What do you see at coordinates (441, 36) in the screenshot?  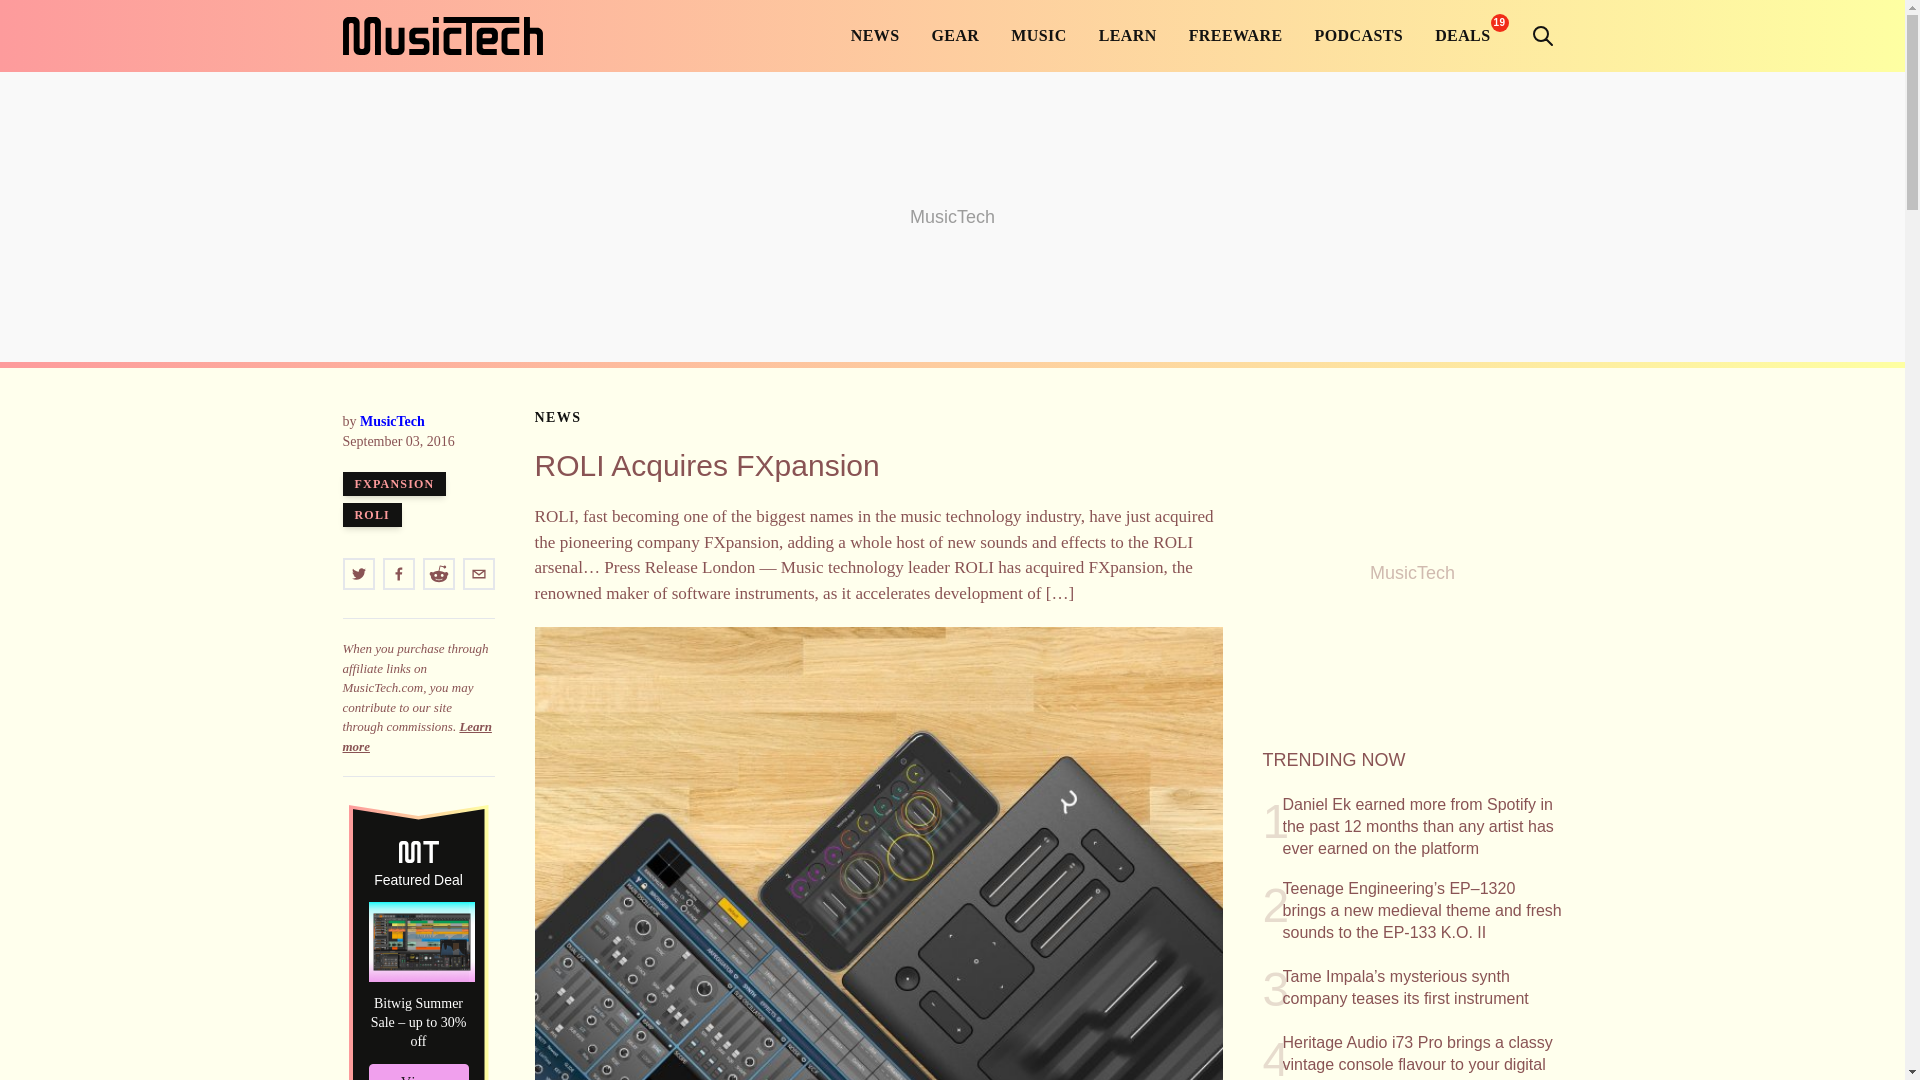 I see `MusicTech` at bounding box center [441, 36].